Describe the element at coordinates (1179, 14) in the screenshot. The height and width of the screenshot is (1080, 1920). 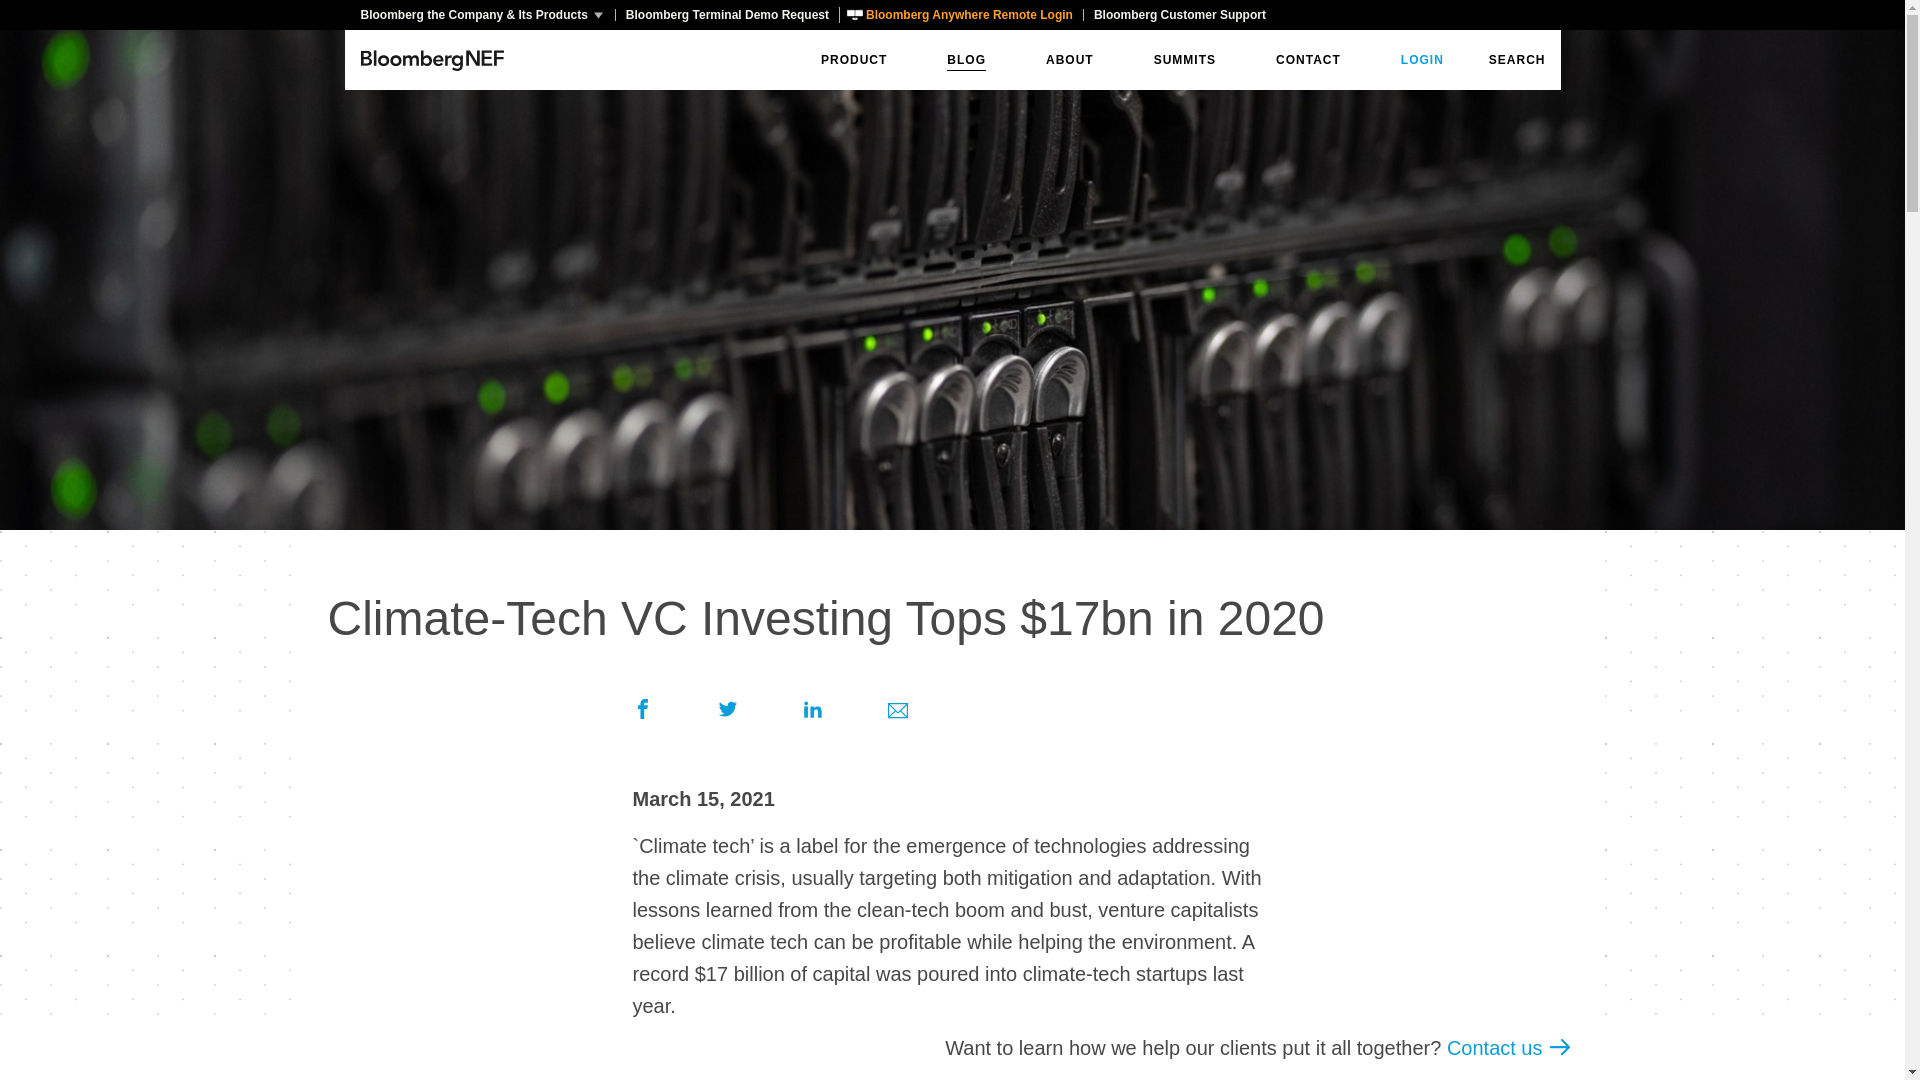
I see `Bloomberg Customer Support` at that location.